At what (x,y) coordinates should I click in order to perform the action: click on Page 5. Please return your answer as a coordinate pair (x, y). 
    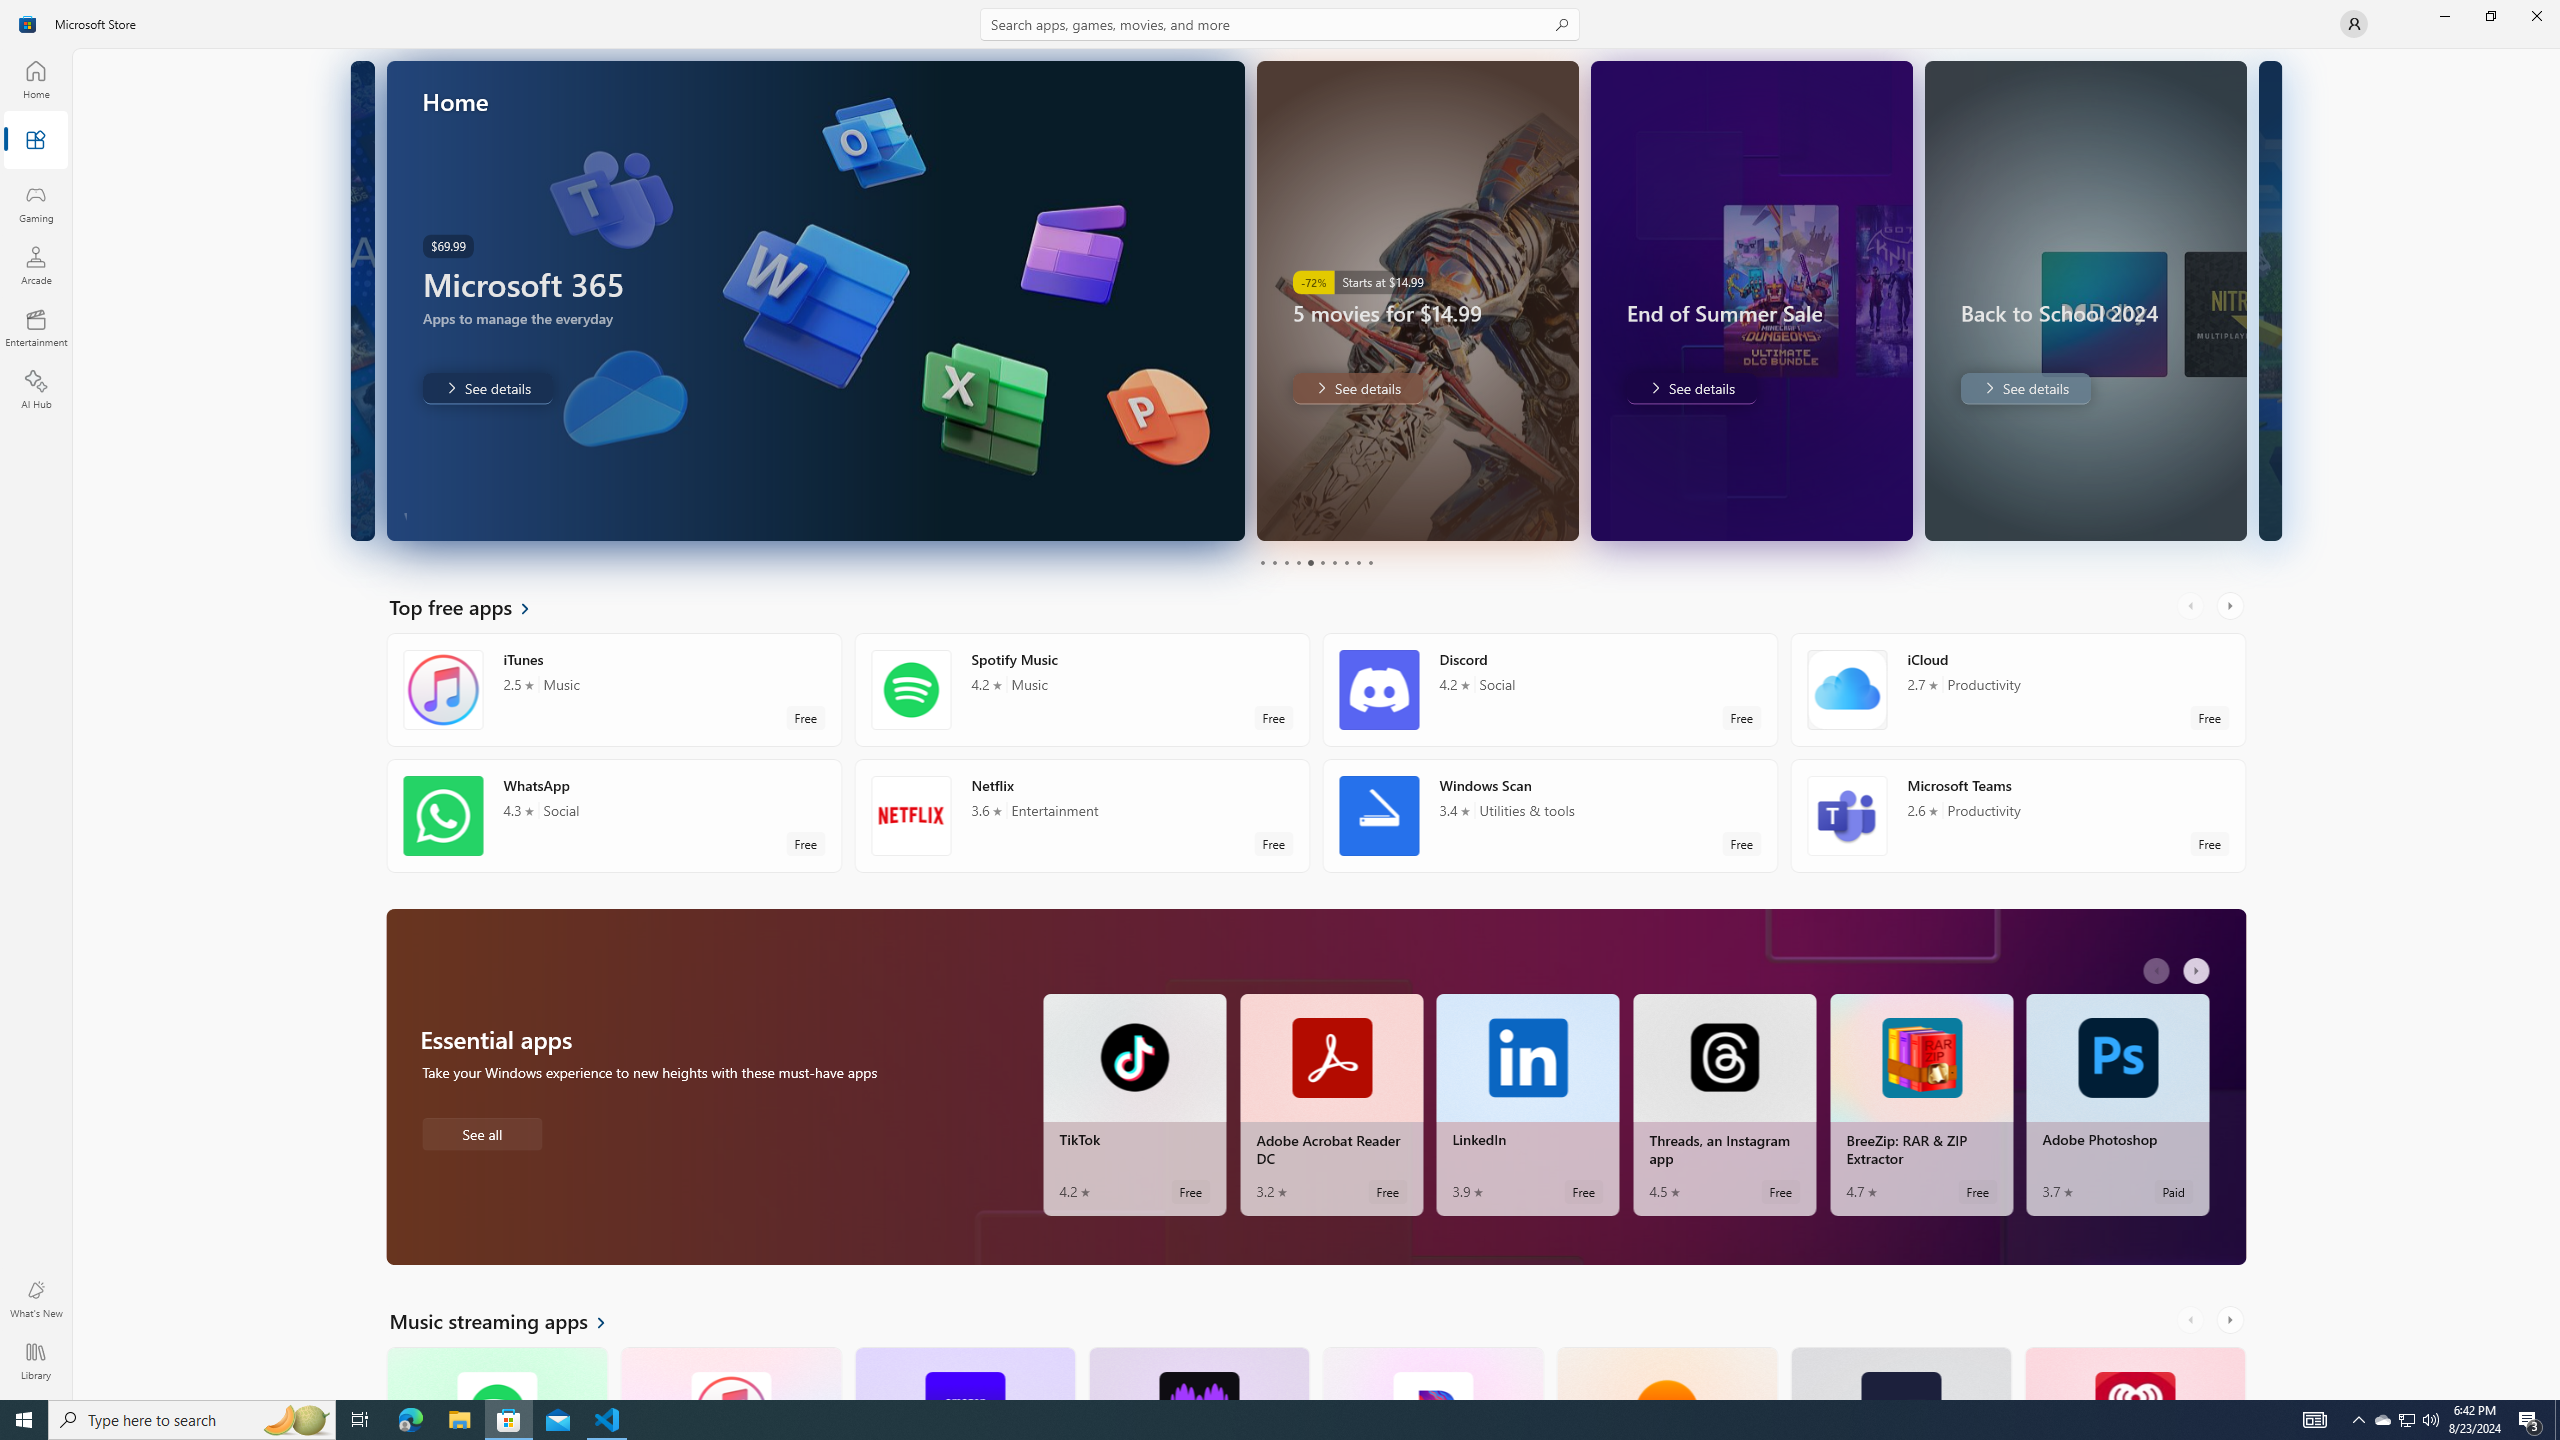
    Looking at the image, I should click on (1309, 562).